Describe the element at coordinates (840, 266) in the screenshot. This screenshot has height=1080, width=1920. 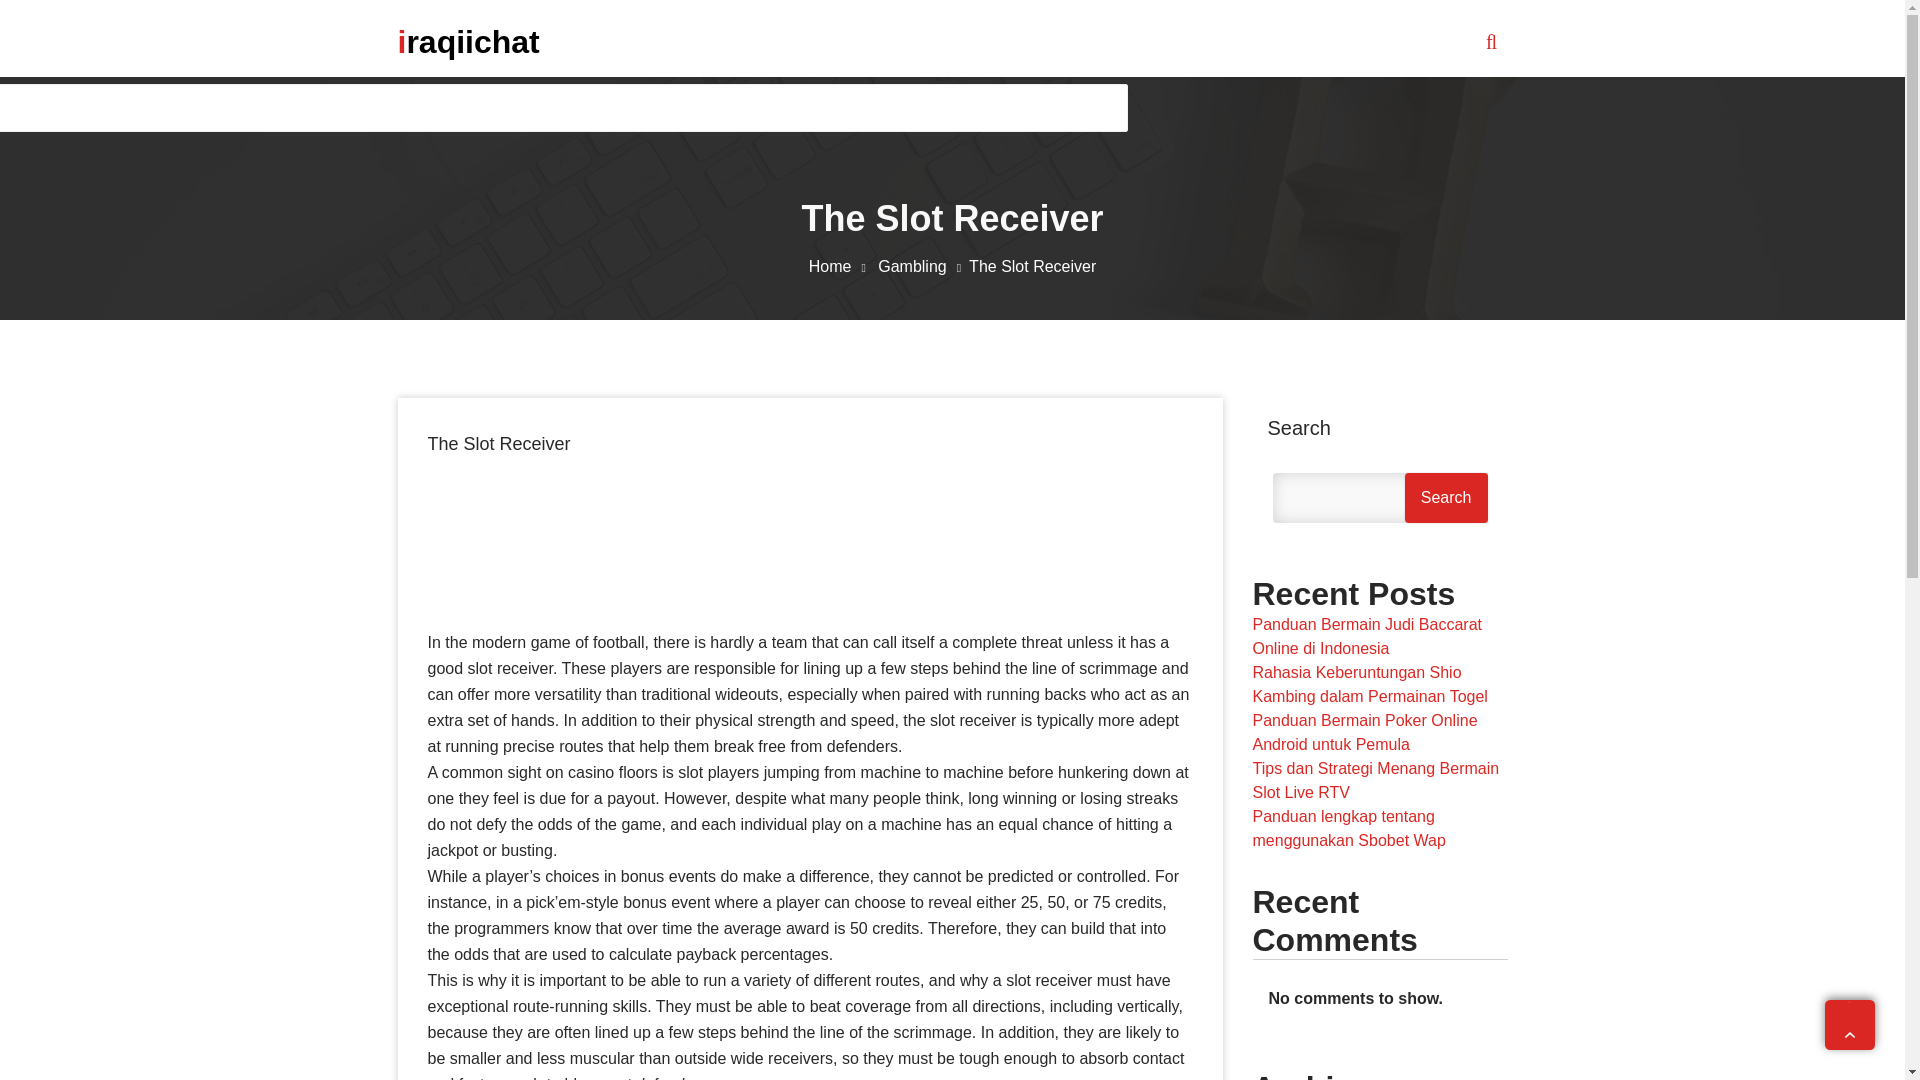
I see `Home` at that location.